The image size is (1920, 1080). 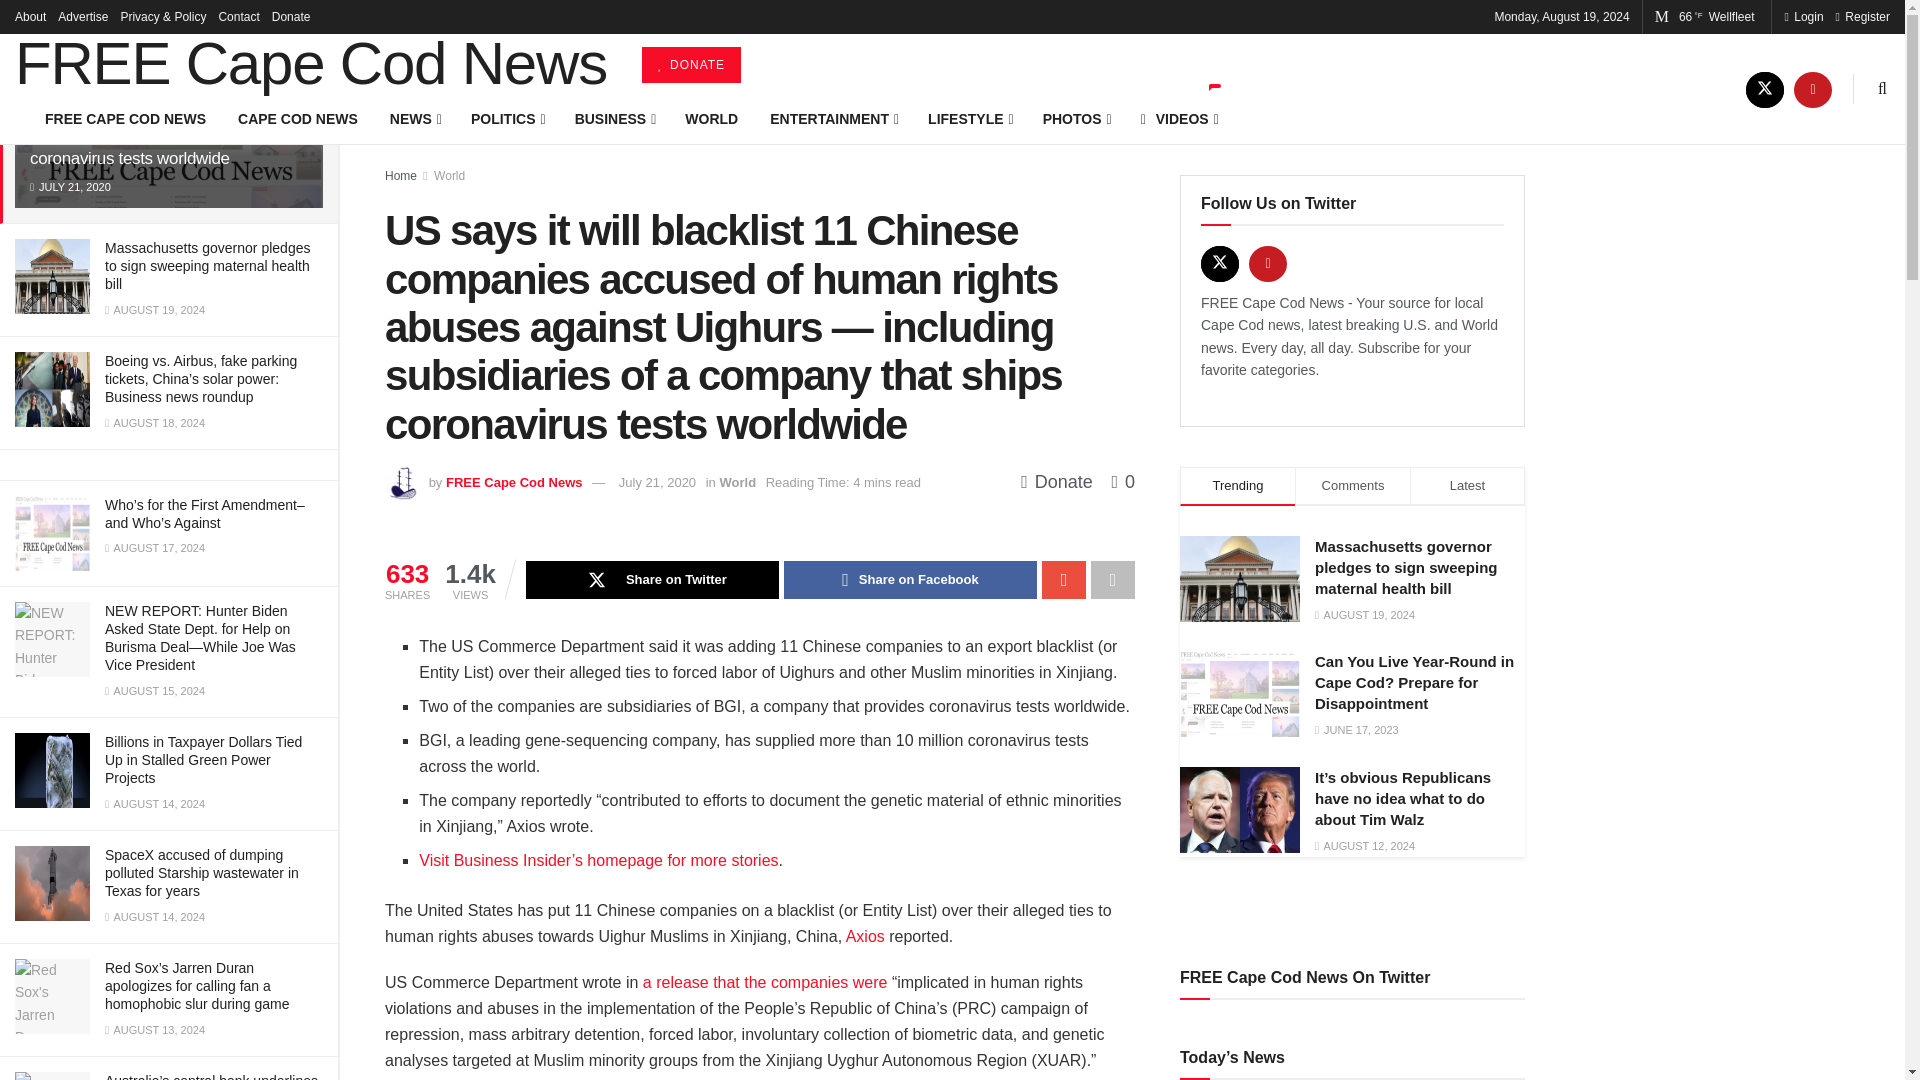 I want to click on About, so click(x=30, y=16).